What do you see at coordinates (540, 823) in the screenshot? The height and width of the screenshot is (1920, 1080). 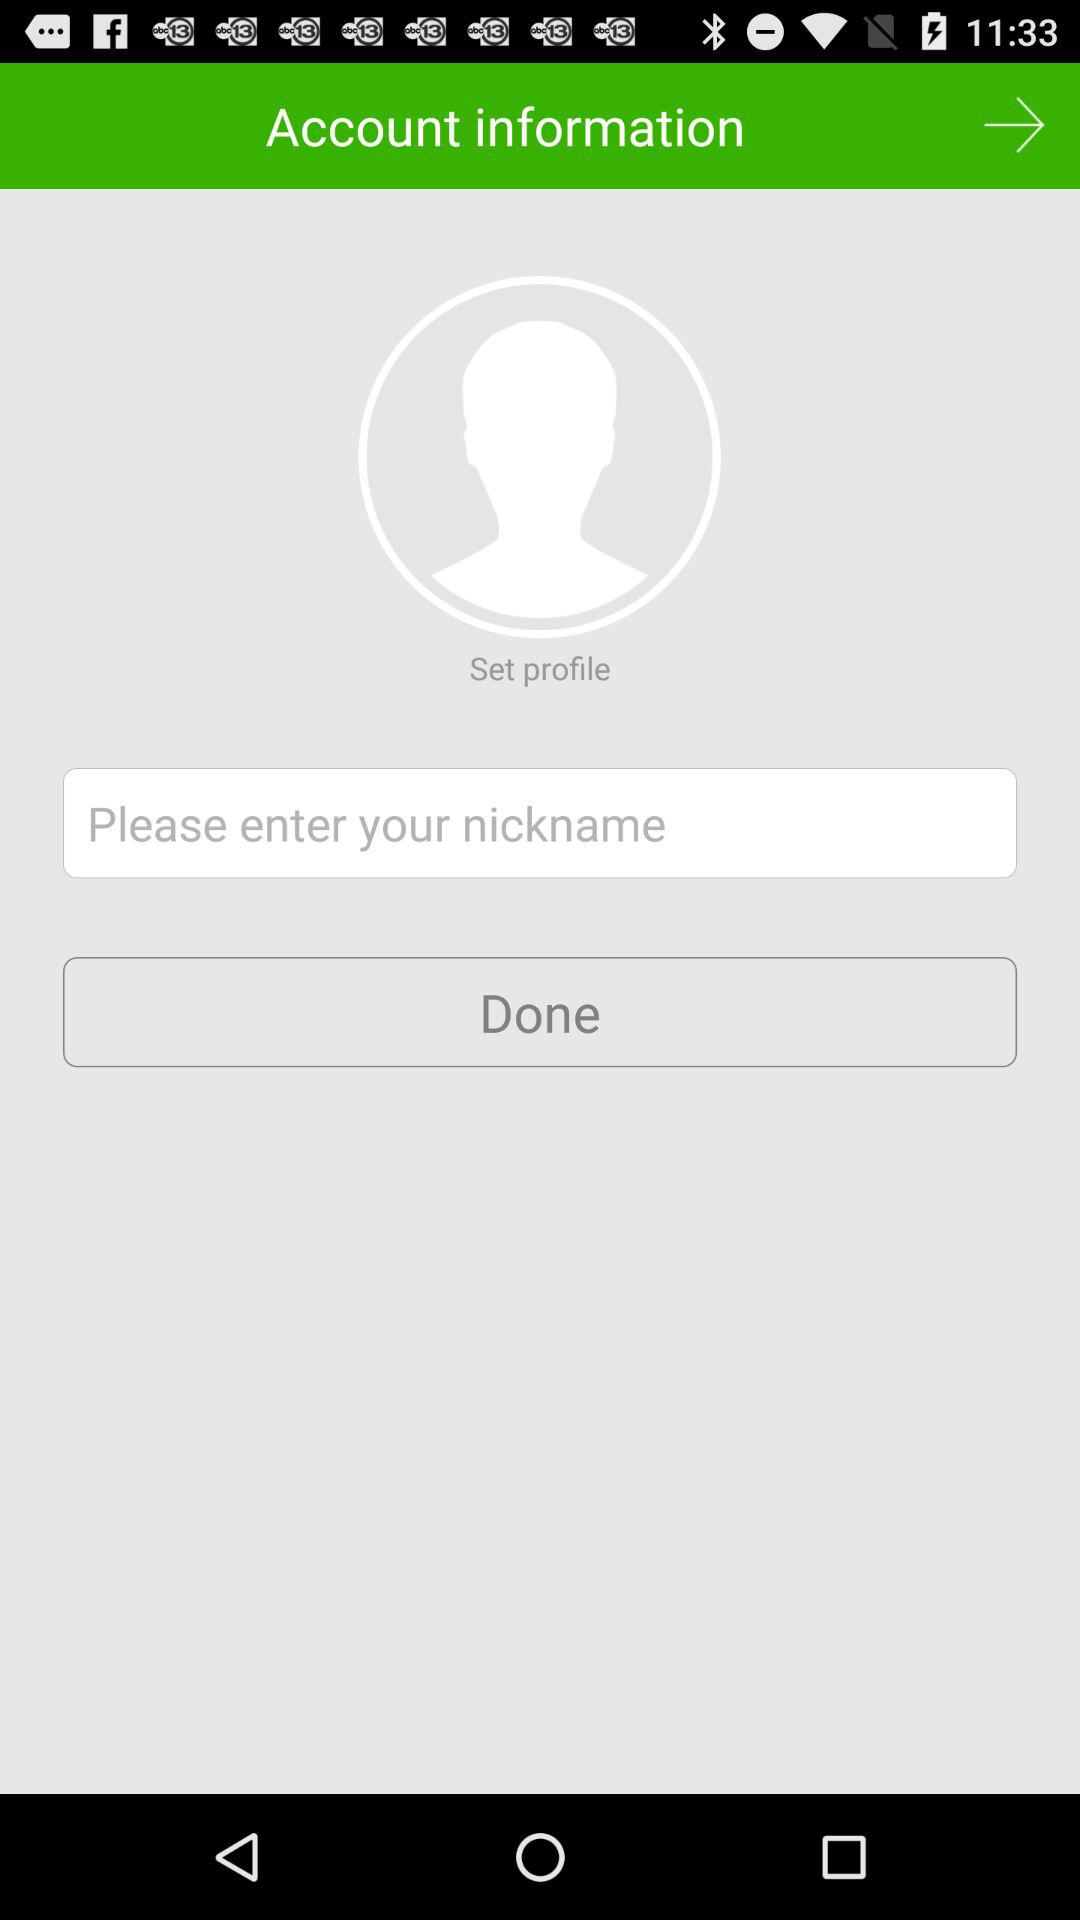 I see `nickname` at bounding box center [540, 823].